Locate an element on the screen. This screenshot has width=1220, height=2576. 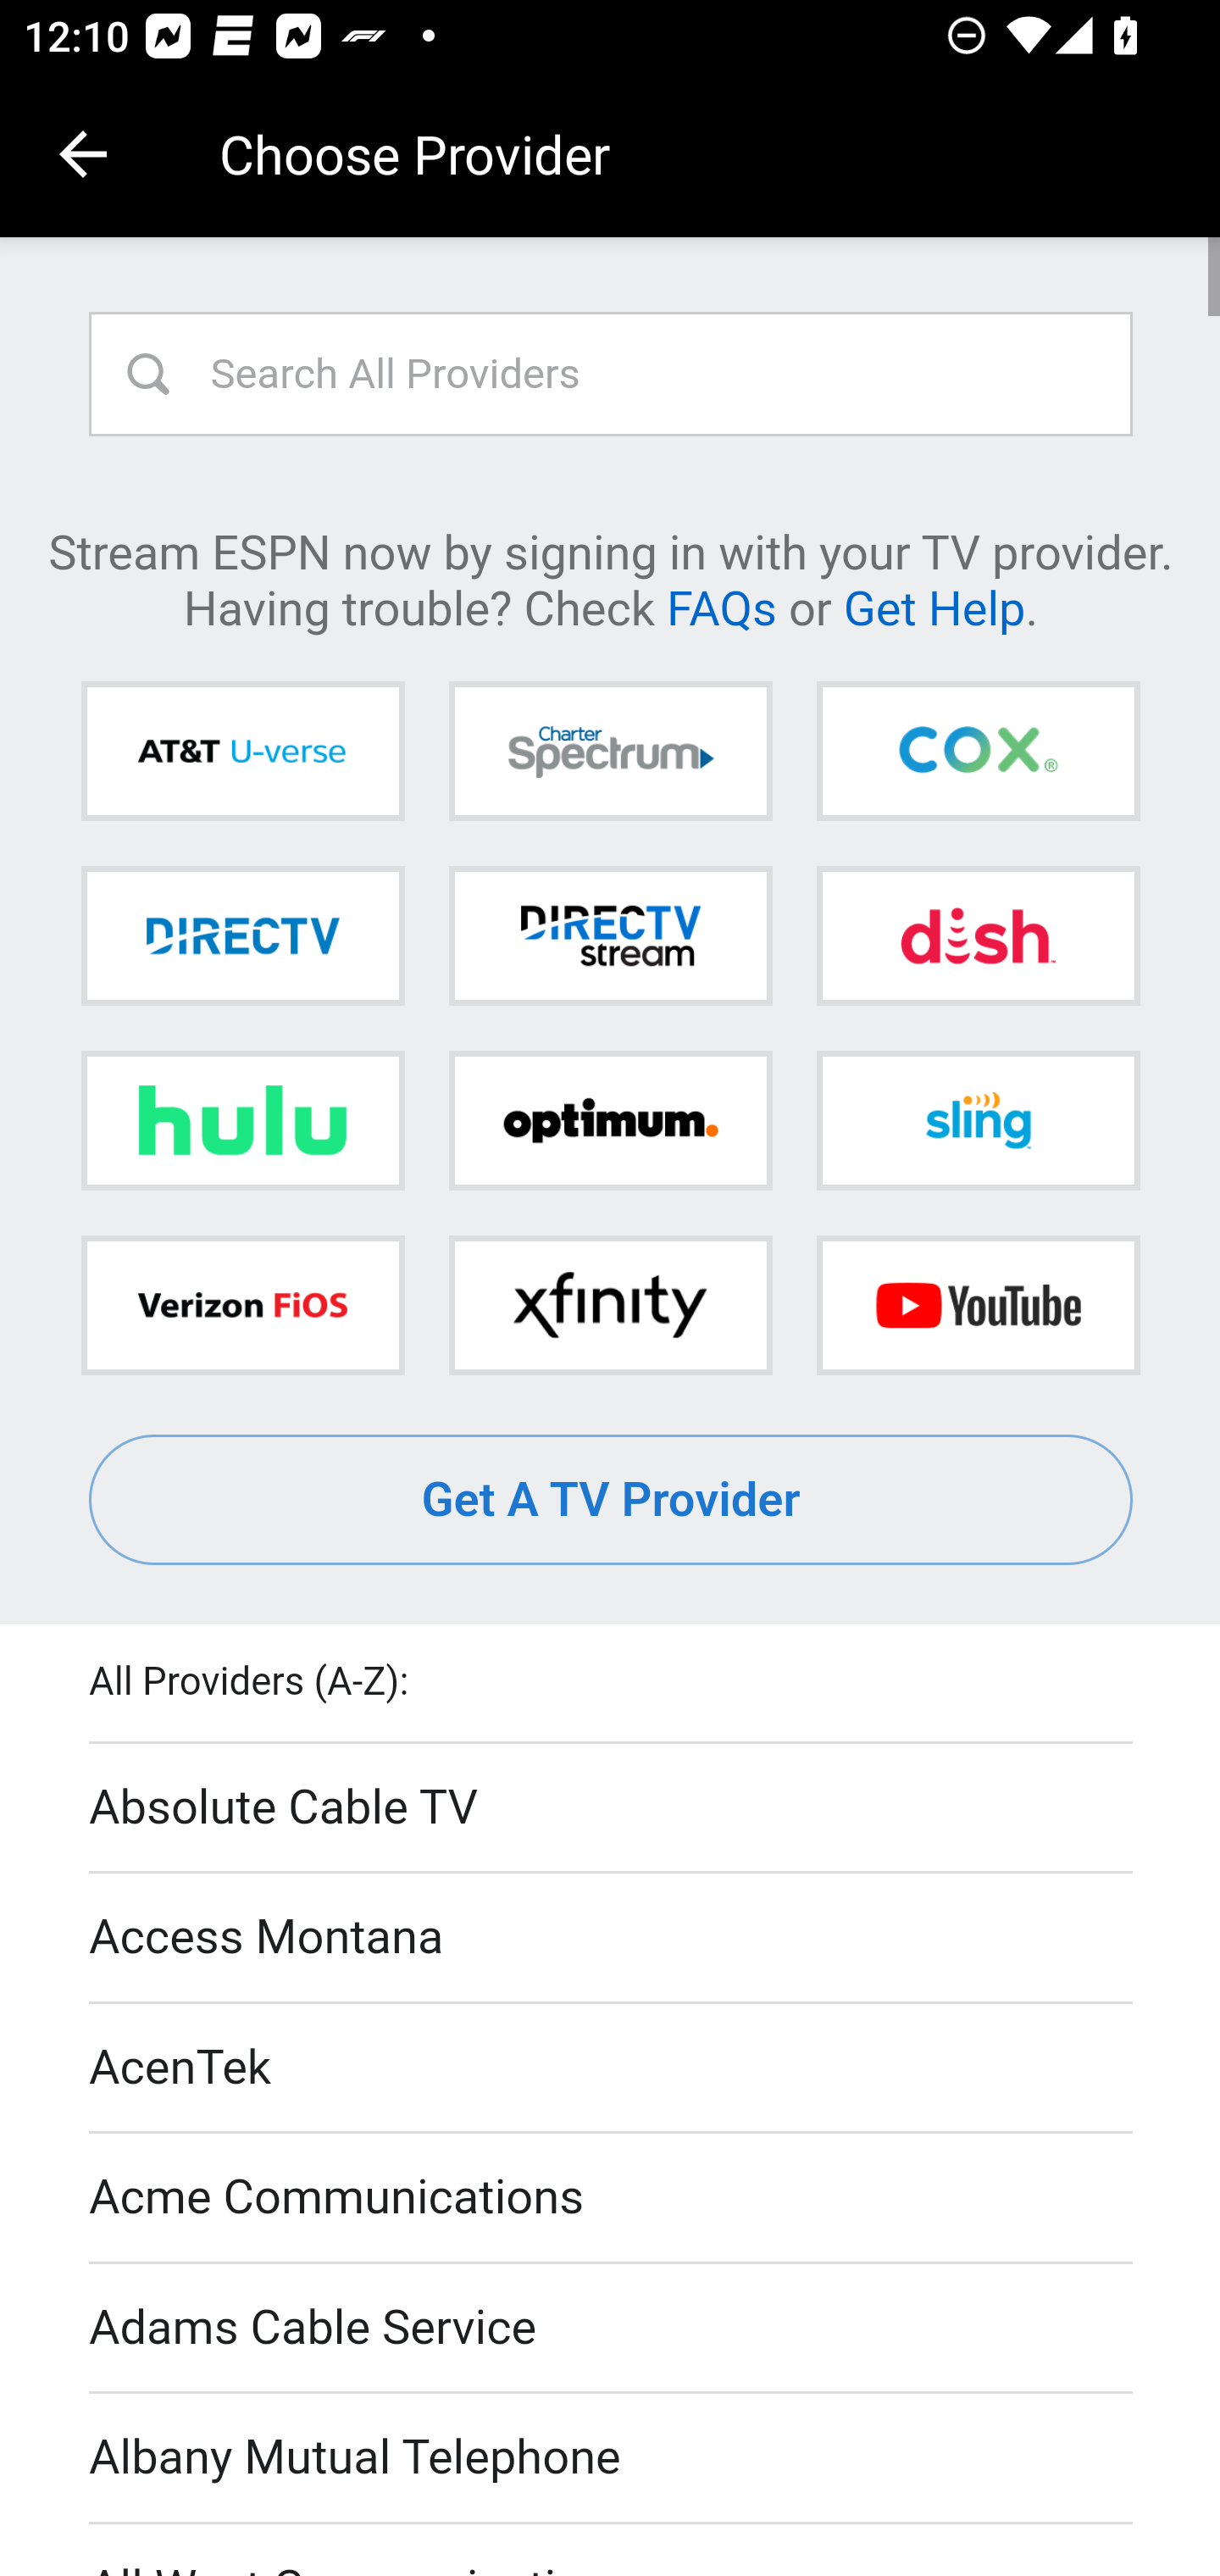
Acme Communications is located at coordinates (612, 2200).